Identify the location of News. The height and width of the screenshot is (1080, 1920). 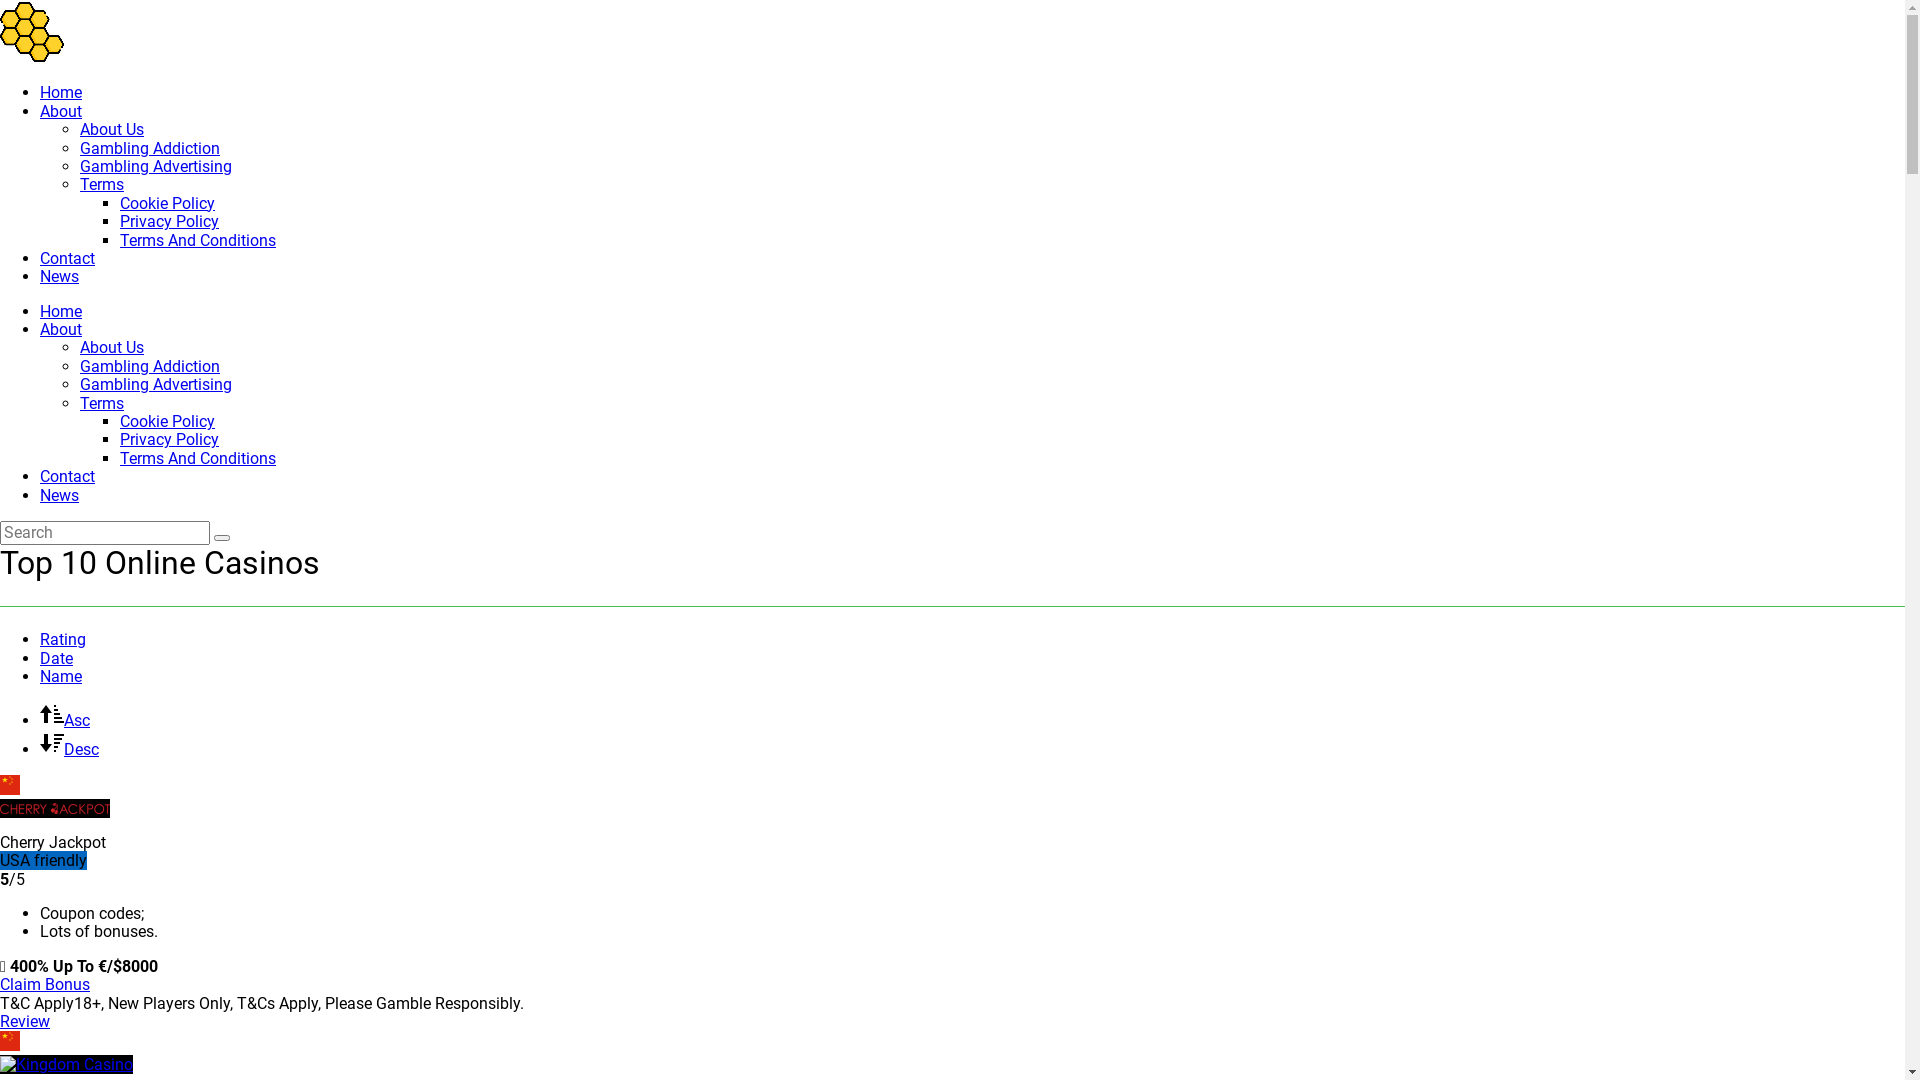
(60, 276).